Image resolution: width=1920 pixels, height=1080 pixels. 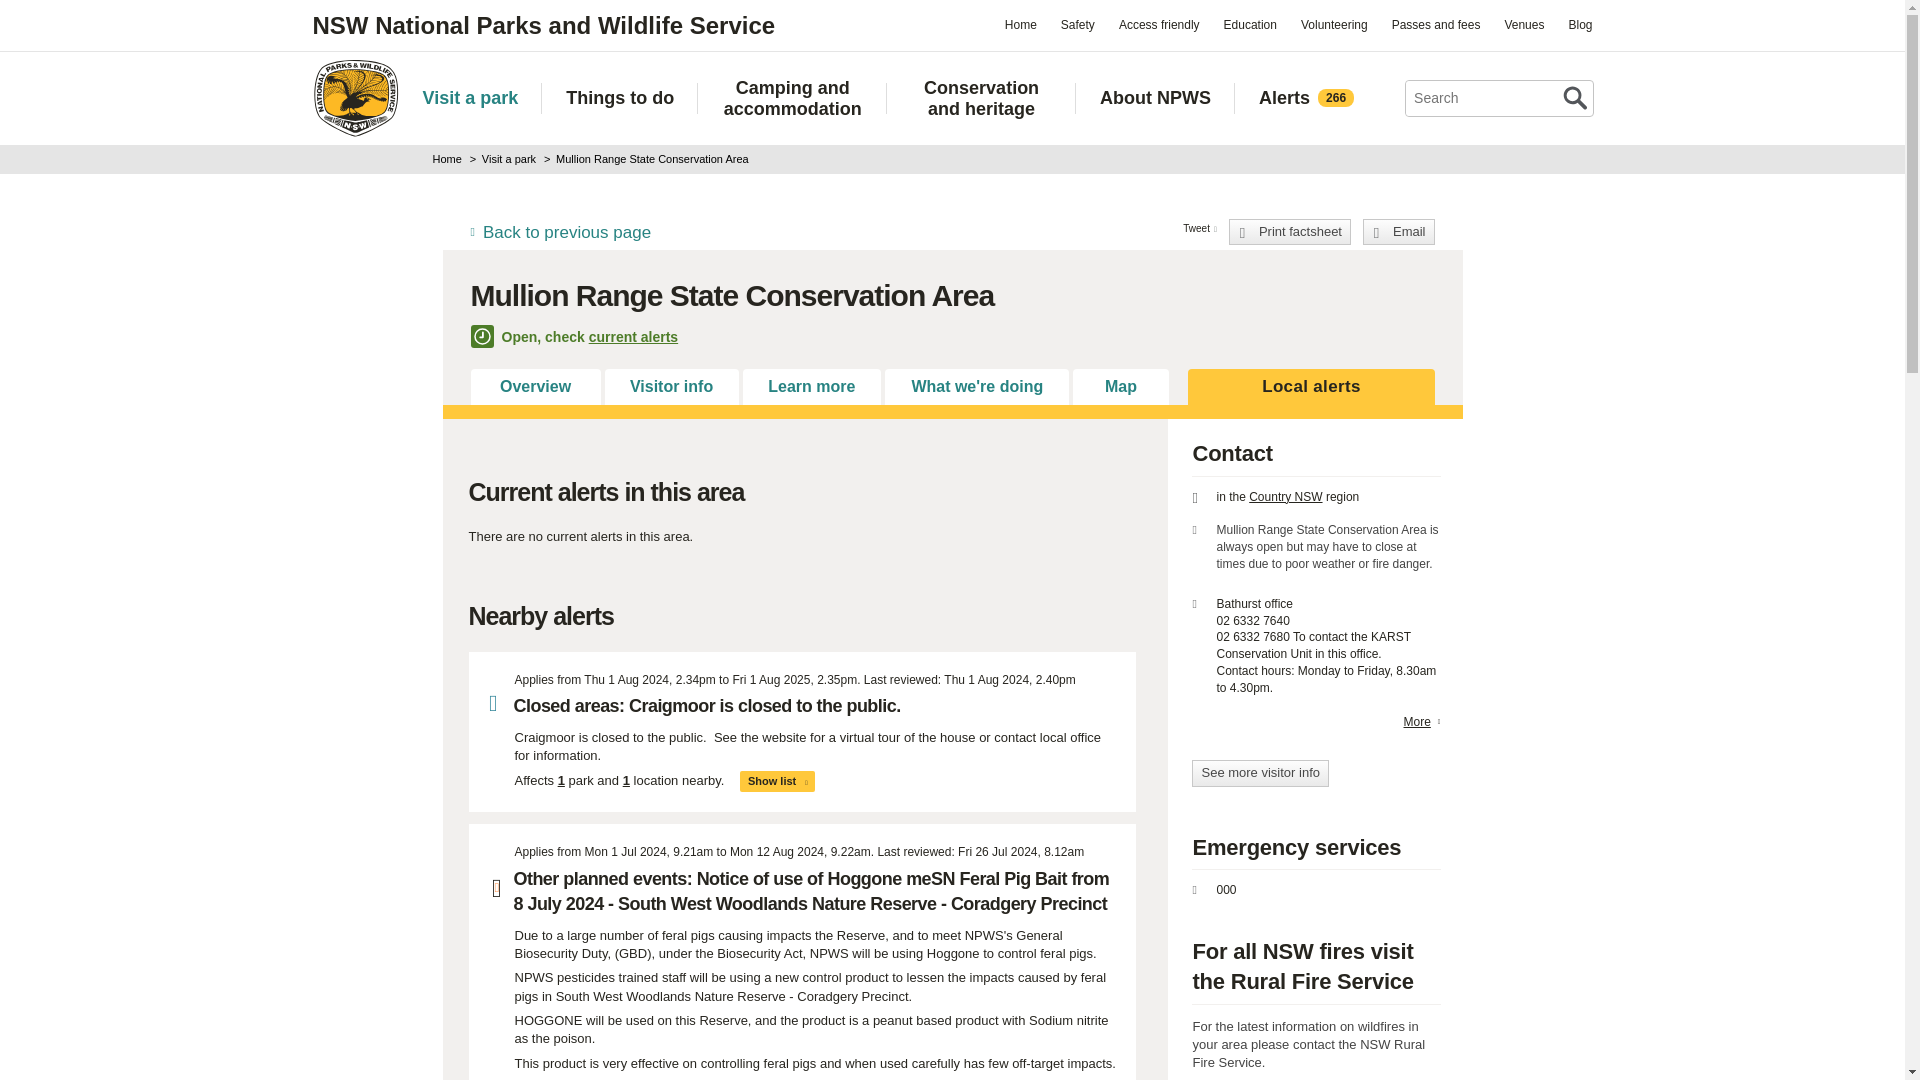 I want to click on Visit a park, so click(x=470, y=97).